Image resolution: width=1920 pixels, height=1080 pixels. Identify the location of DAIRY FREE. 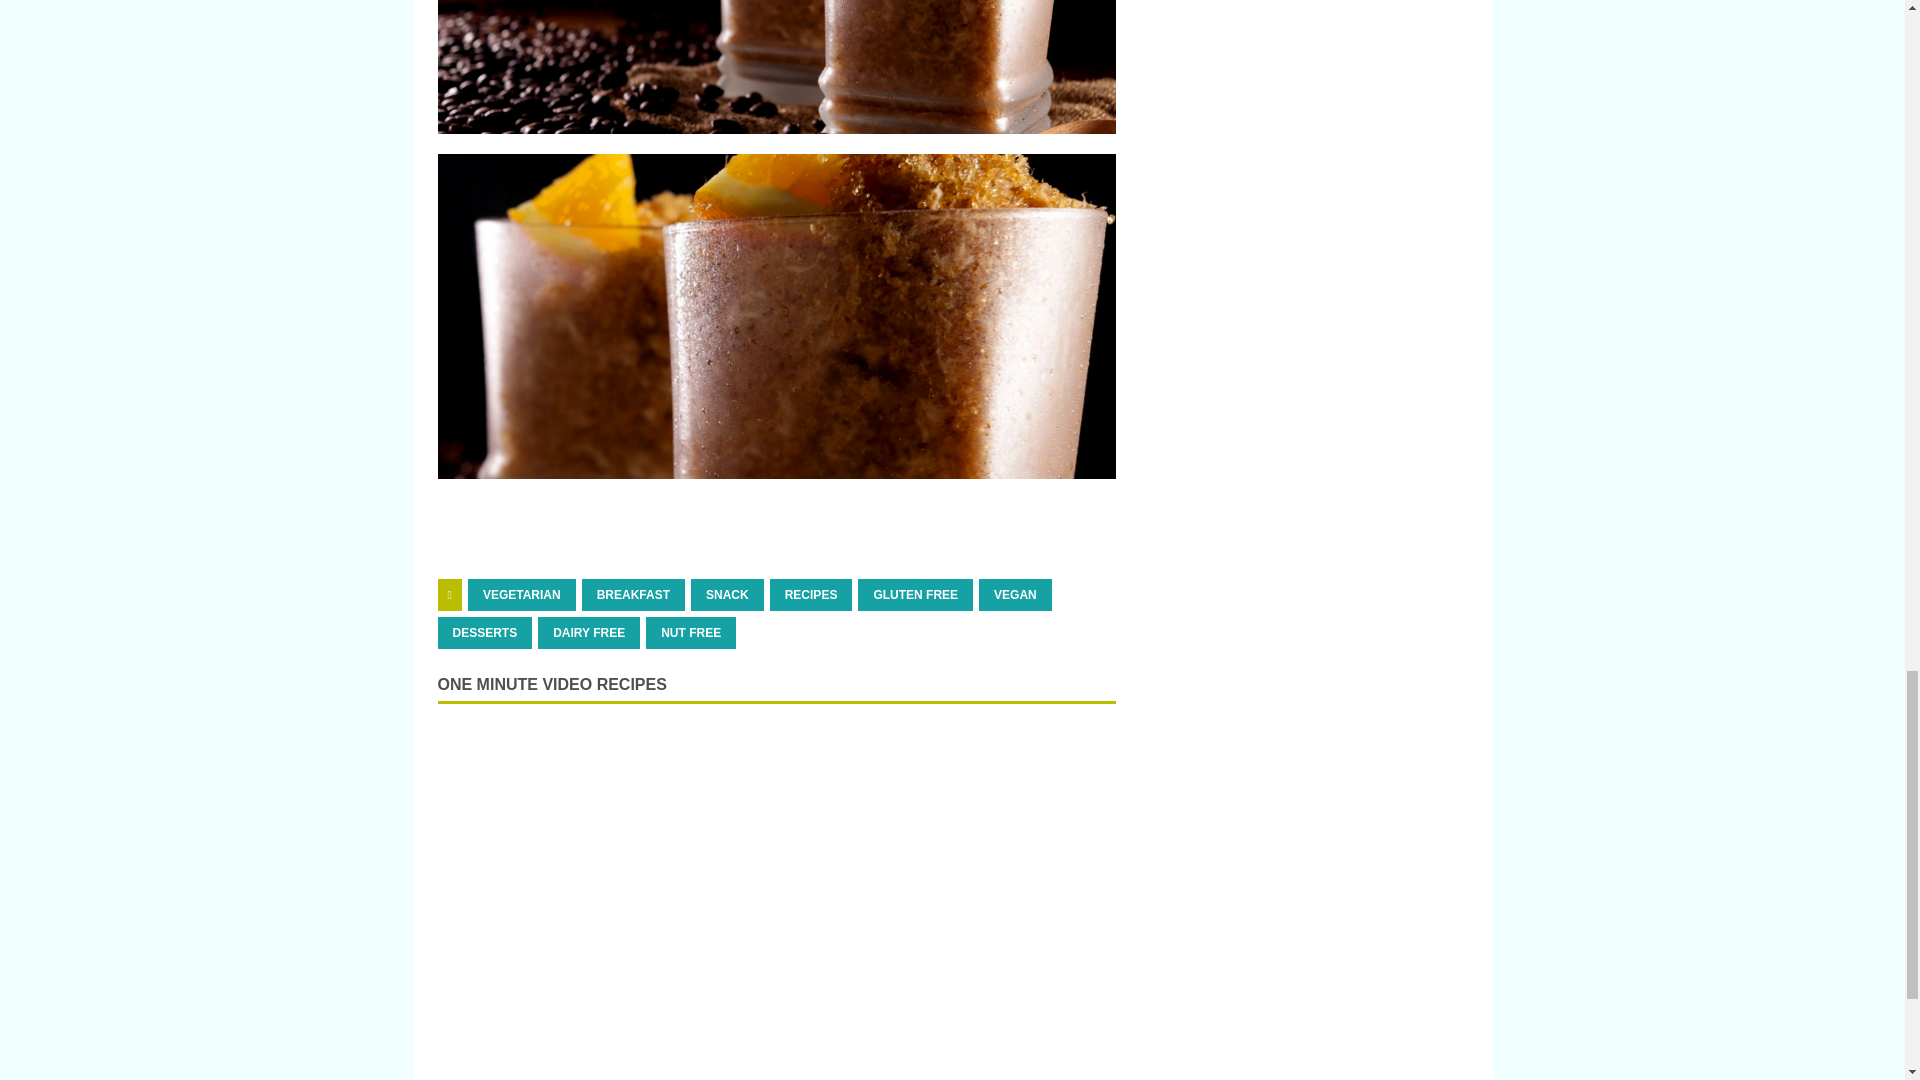
(588, 632).